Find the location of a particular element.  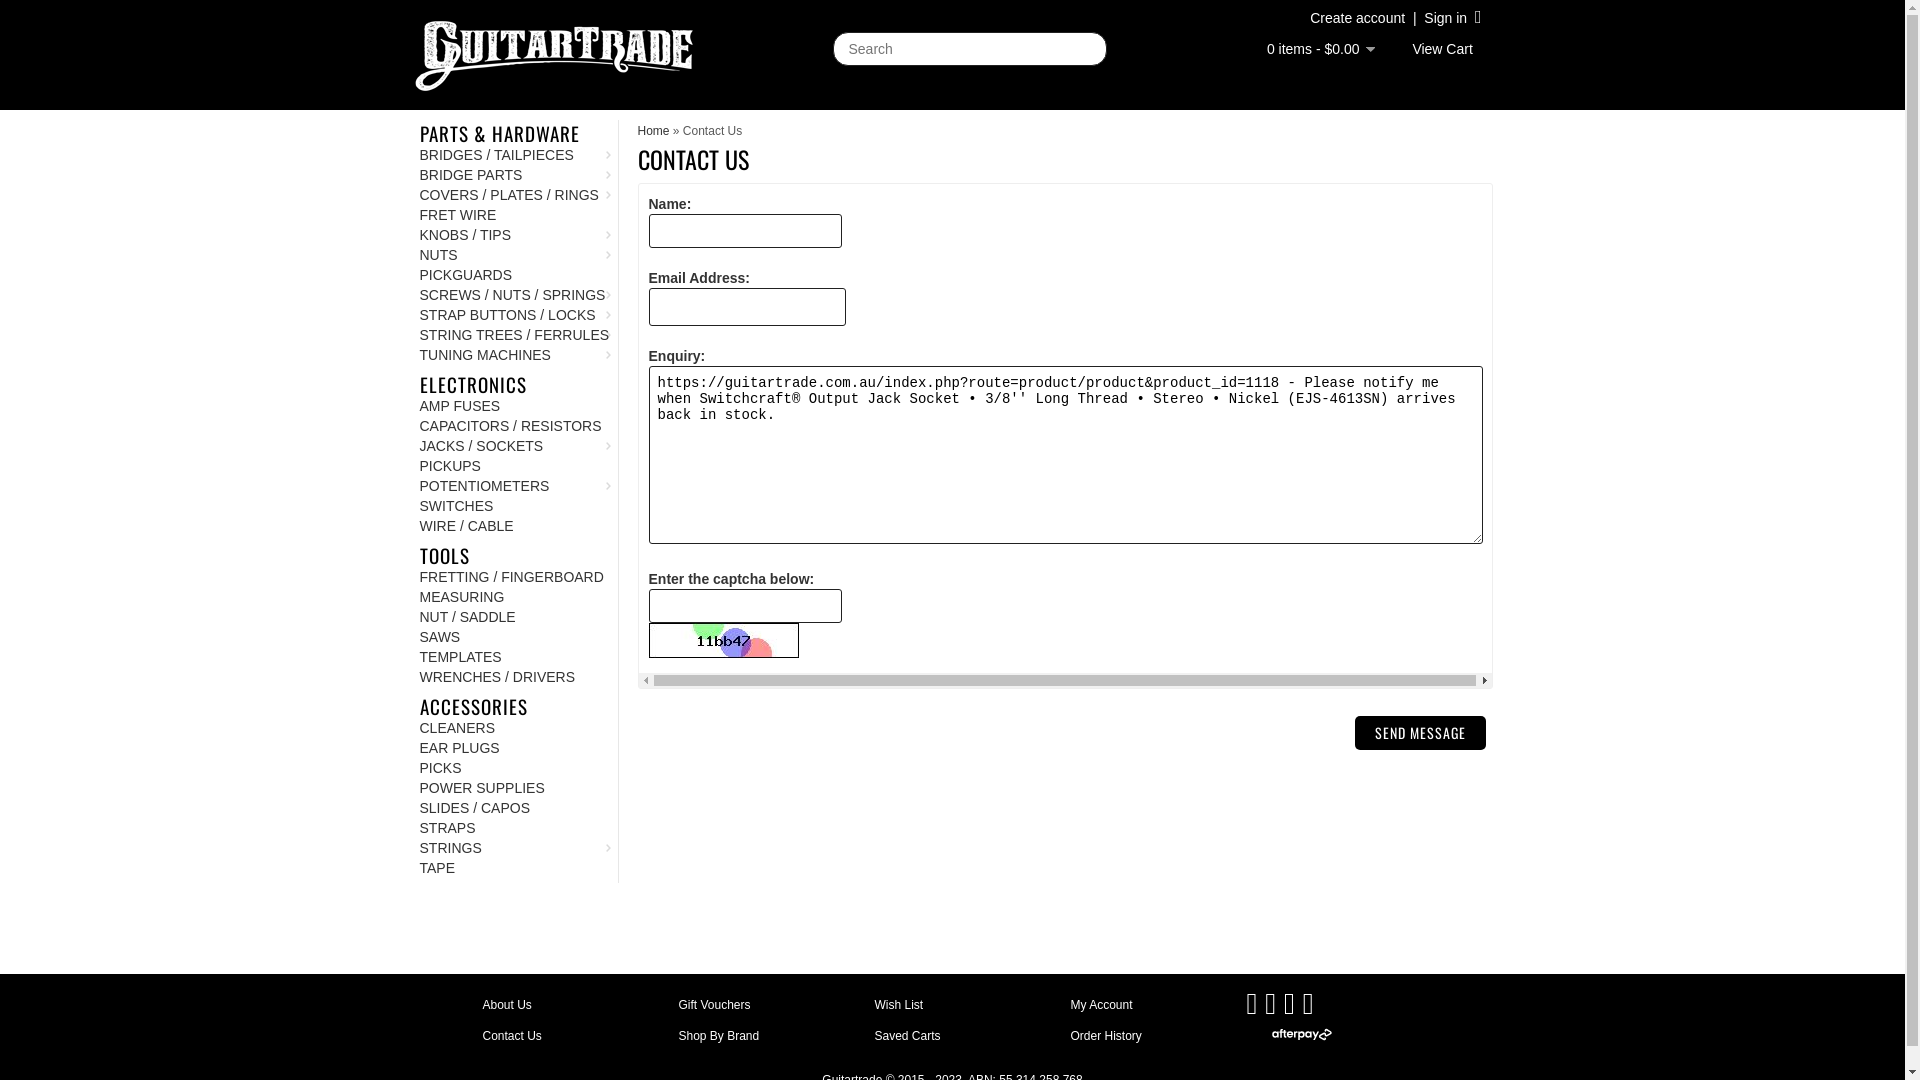

BRIDGE PARTS is located at coordinates (514, 175).